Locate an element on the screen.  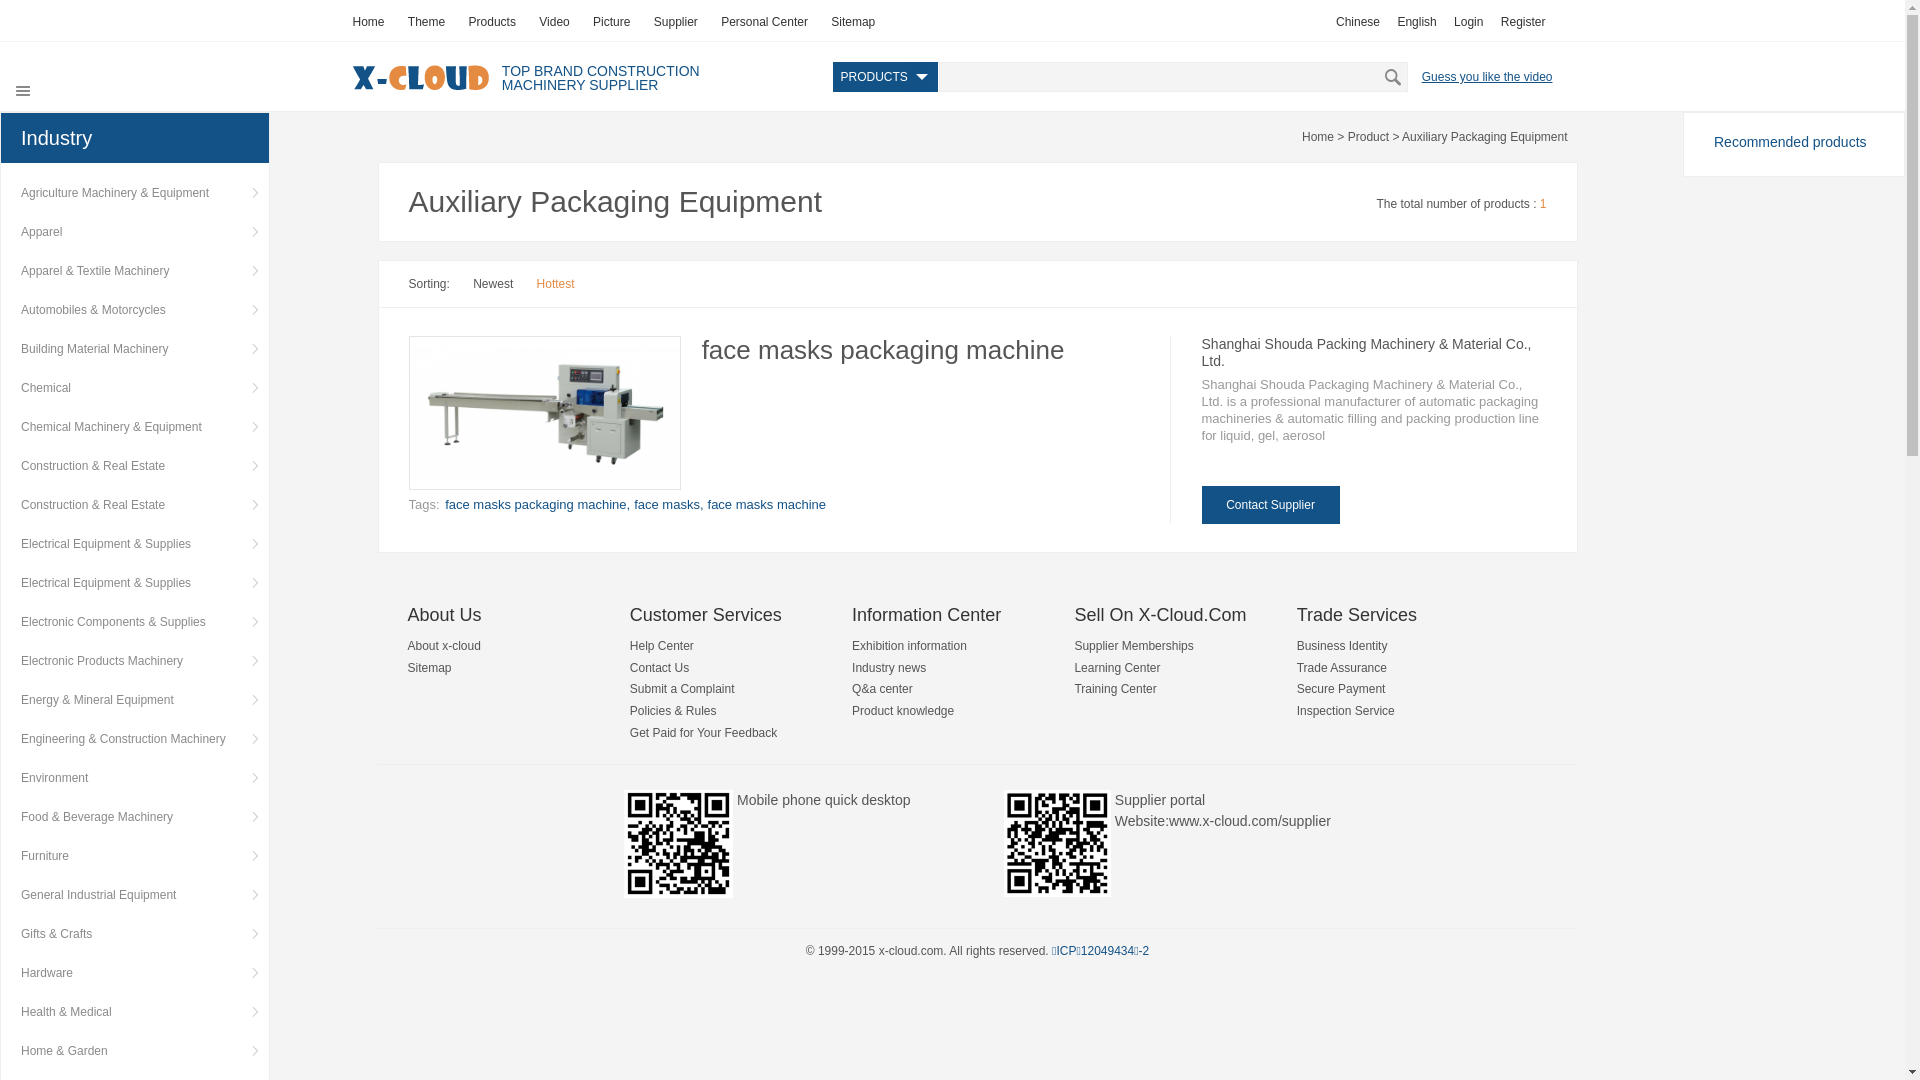
Industry news is located at coordinates (889, 668).